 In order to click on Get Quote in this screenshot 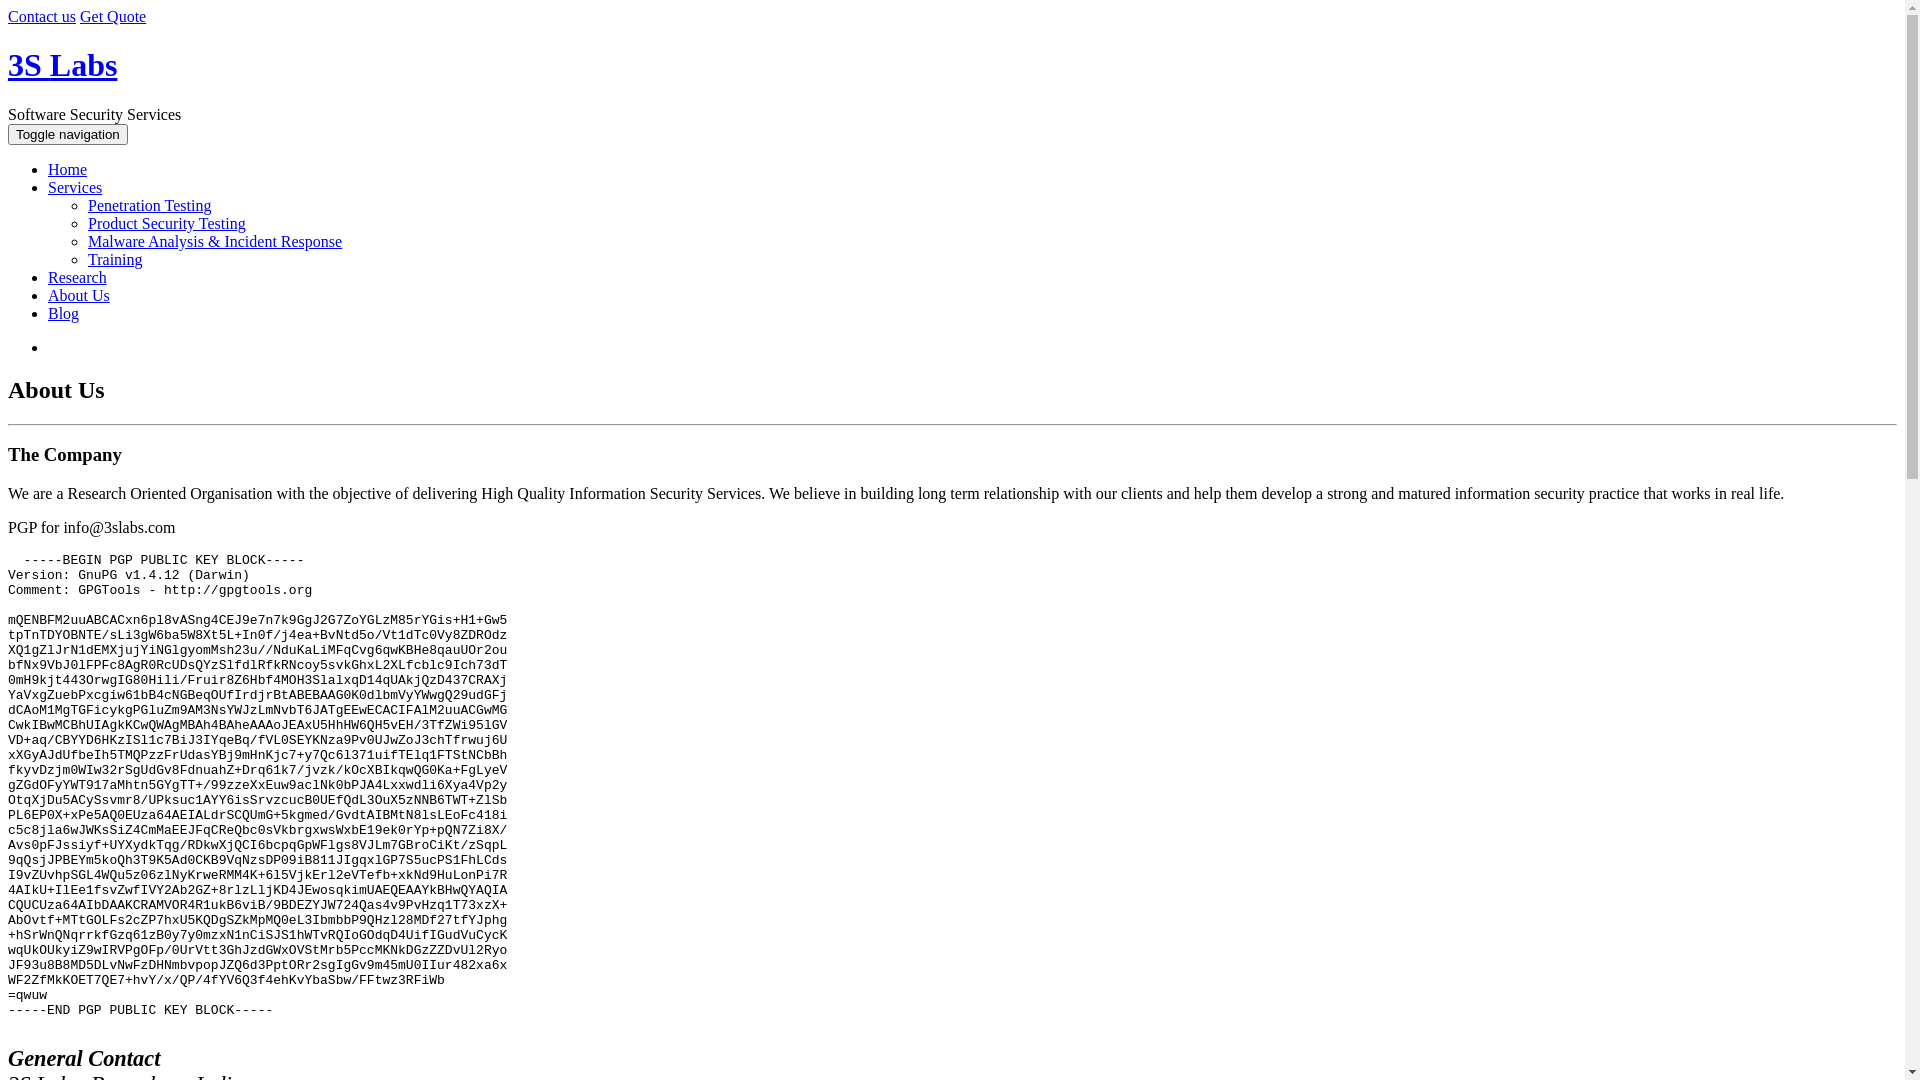, I will do `click(113, 16)`.